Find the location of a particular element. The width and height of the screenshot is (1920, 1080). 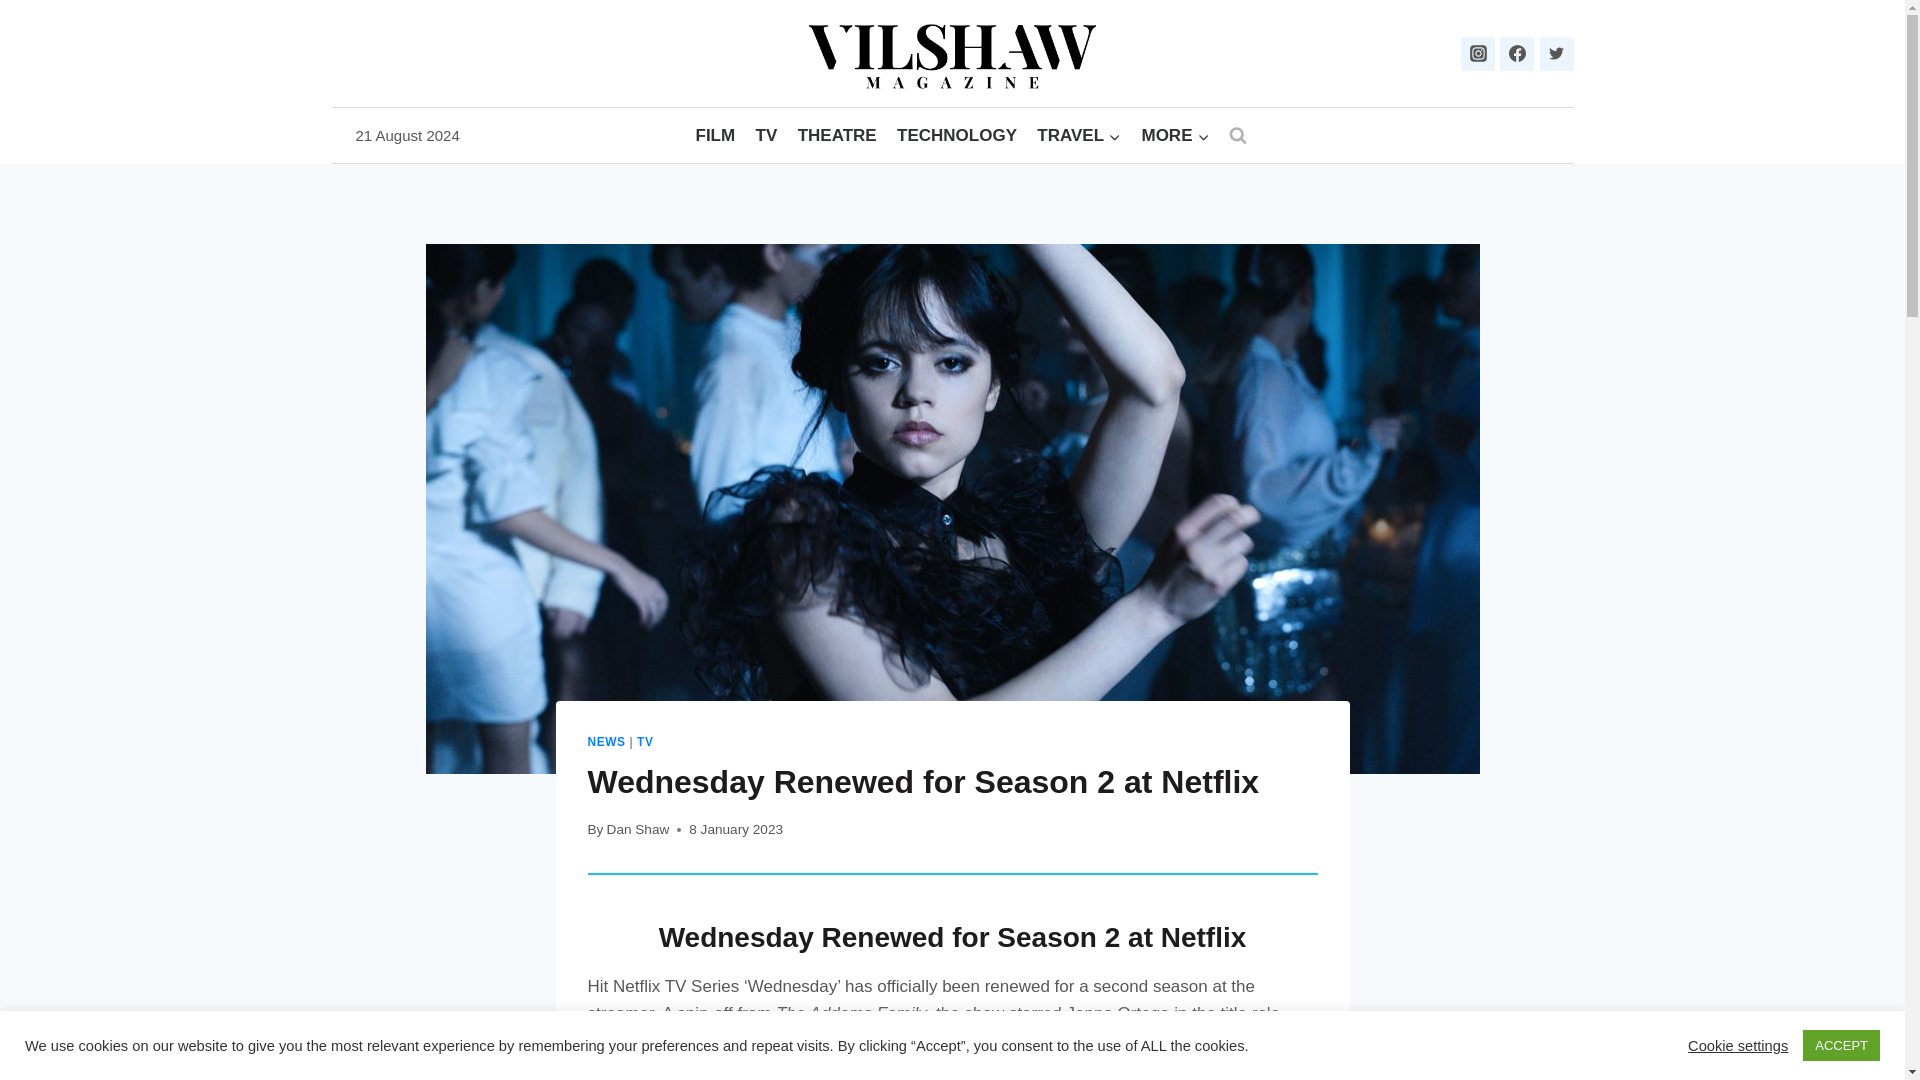

MORE is located at coordinates (1174, 136).